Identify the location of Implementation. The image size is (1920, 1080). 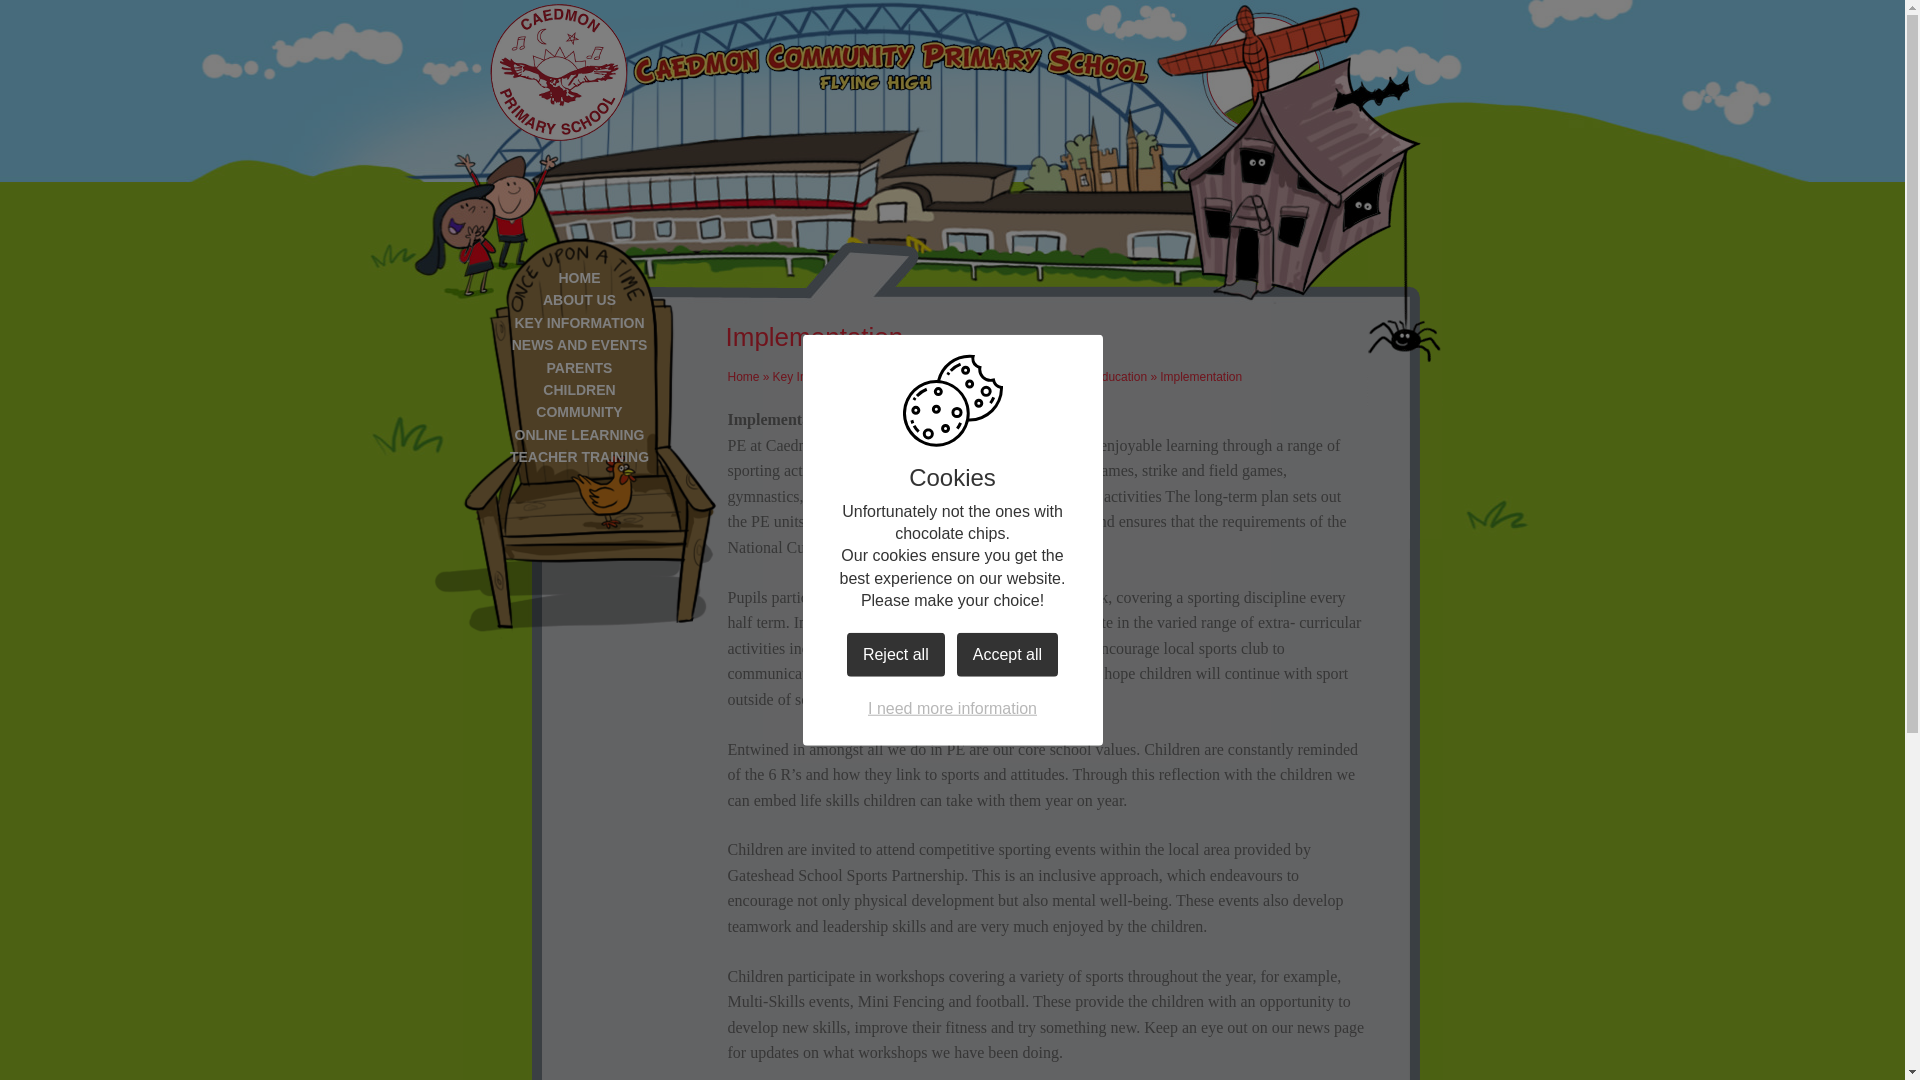
(1200, 377).